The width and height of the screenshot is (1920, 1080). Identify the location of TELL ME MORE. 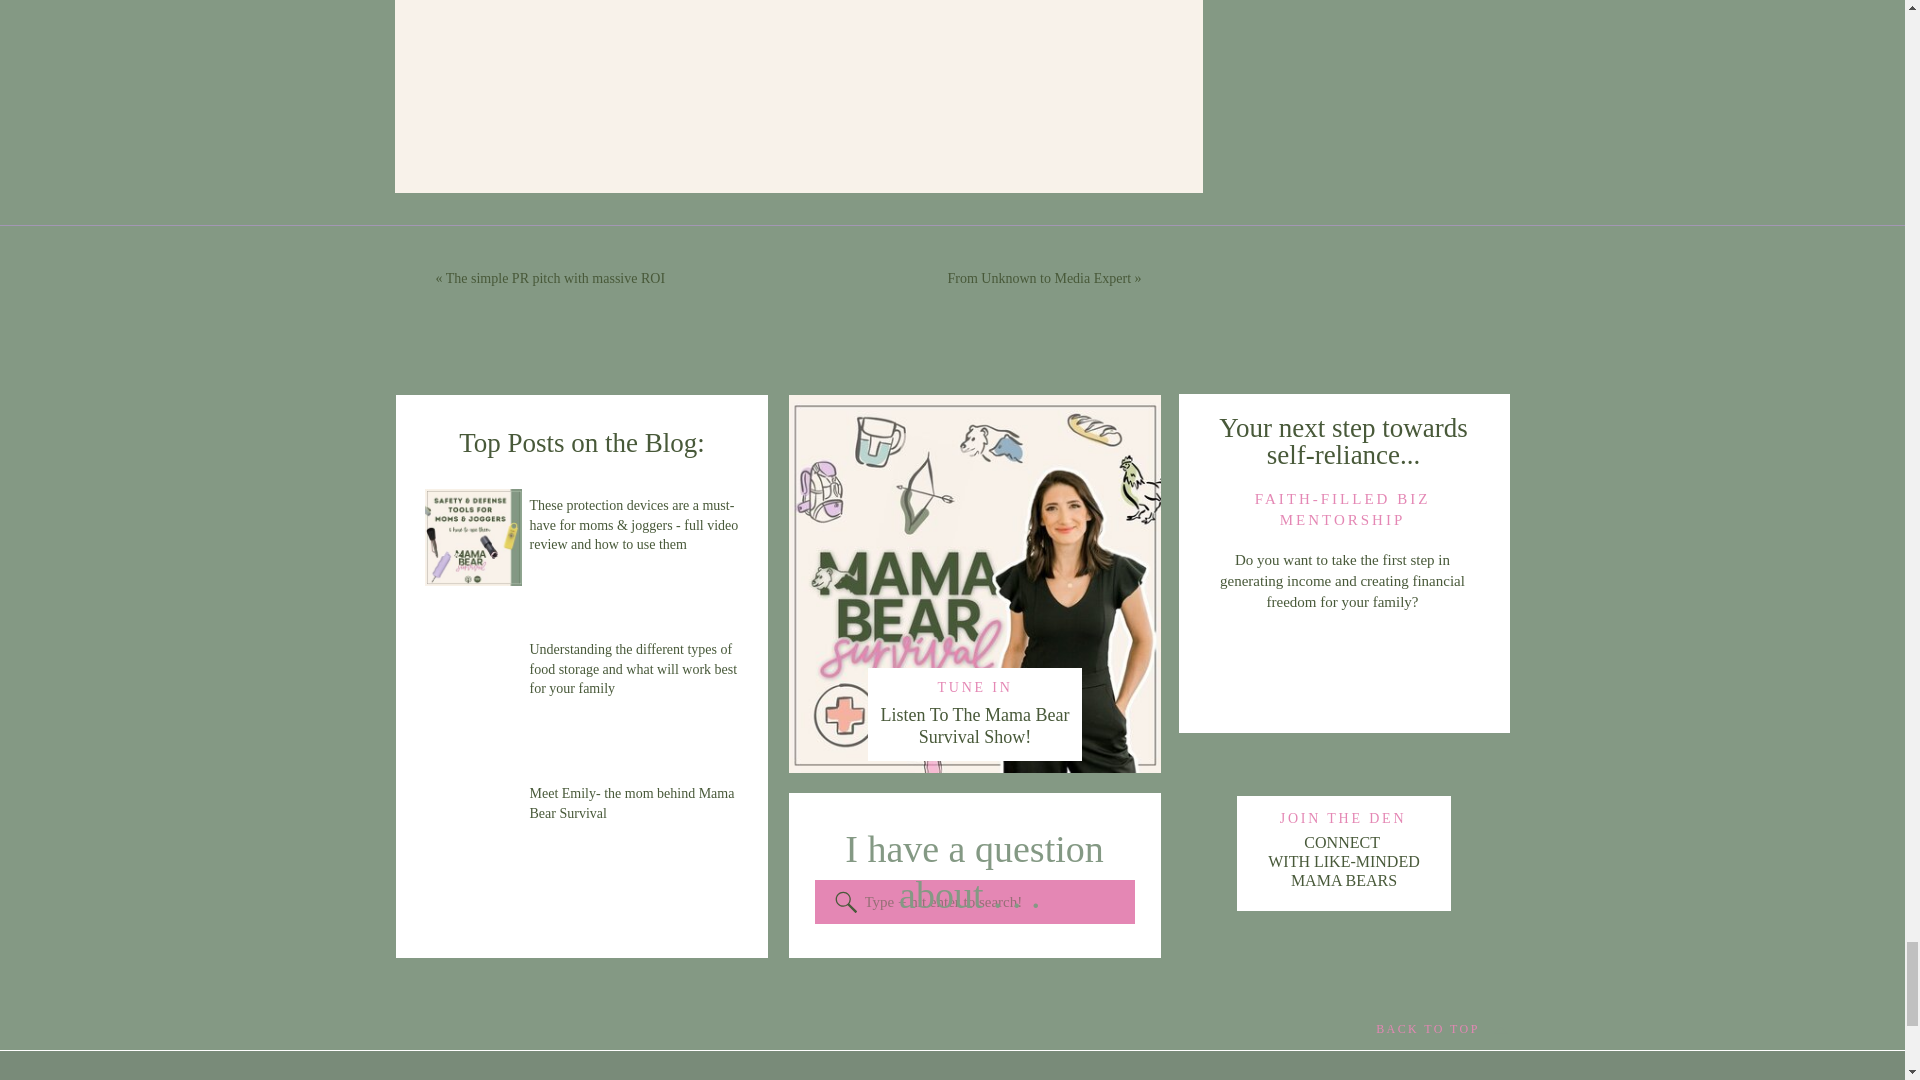
(1344, 853).